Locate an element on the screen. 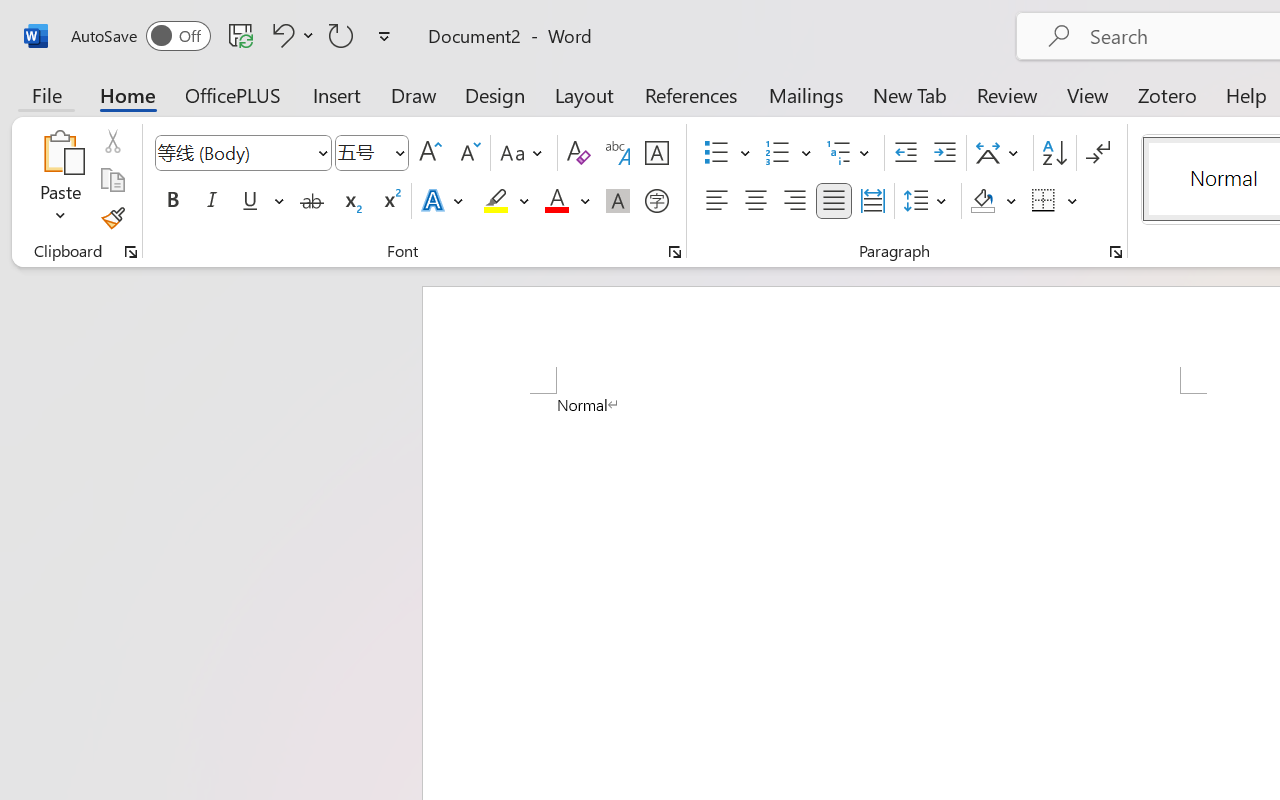 The image size is (1280, 800). Clear Formatting is located at coordinates (578, 153).